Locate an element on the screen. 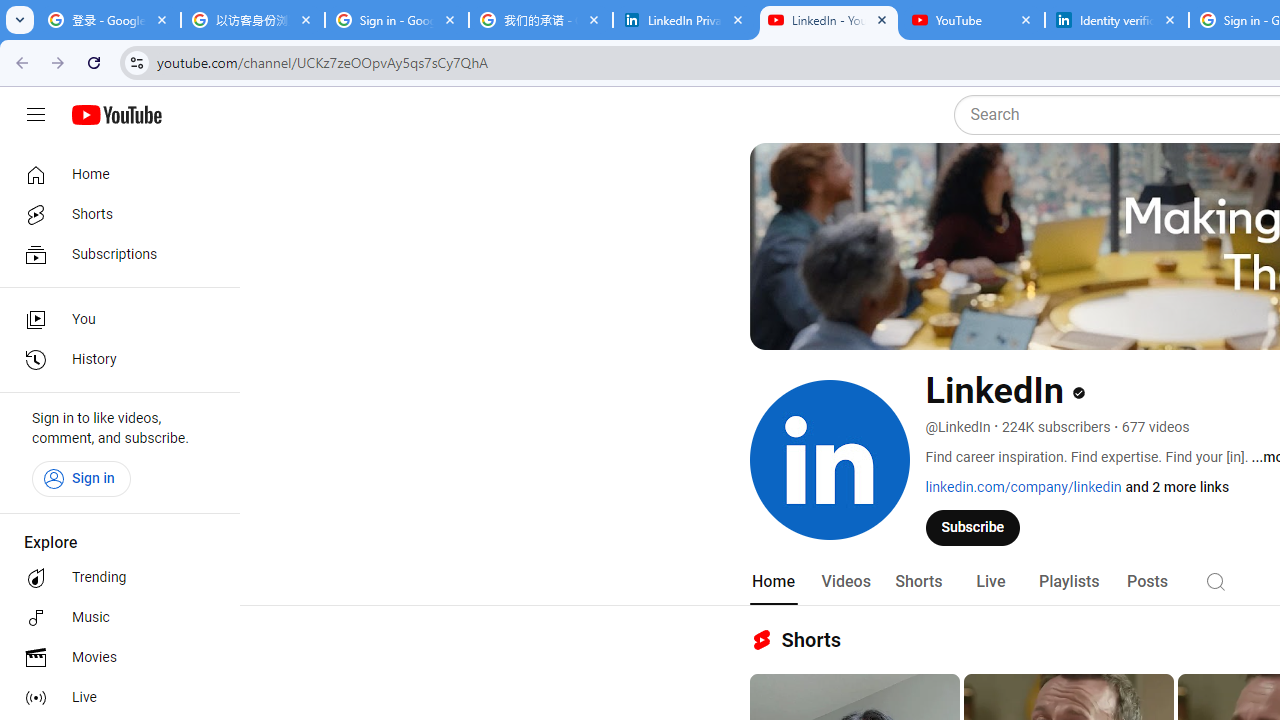 The width and height of the screenshot is (1280, 720). Back is located at coordinates (19, 62).